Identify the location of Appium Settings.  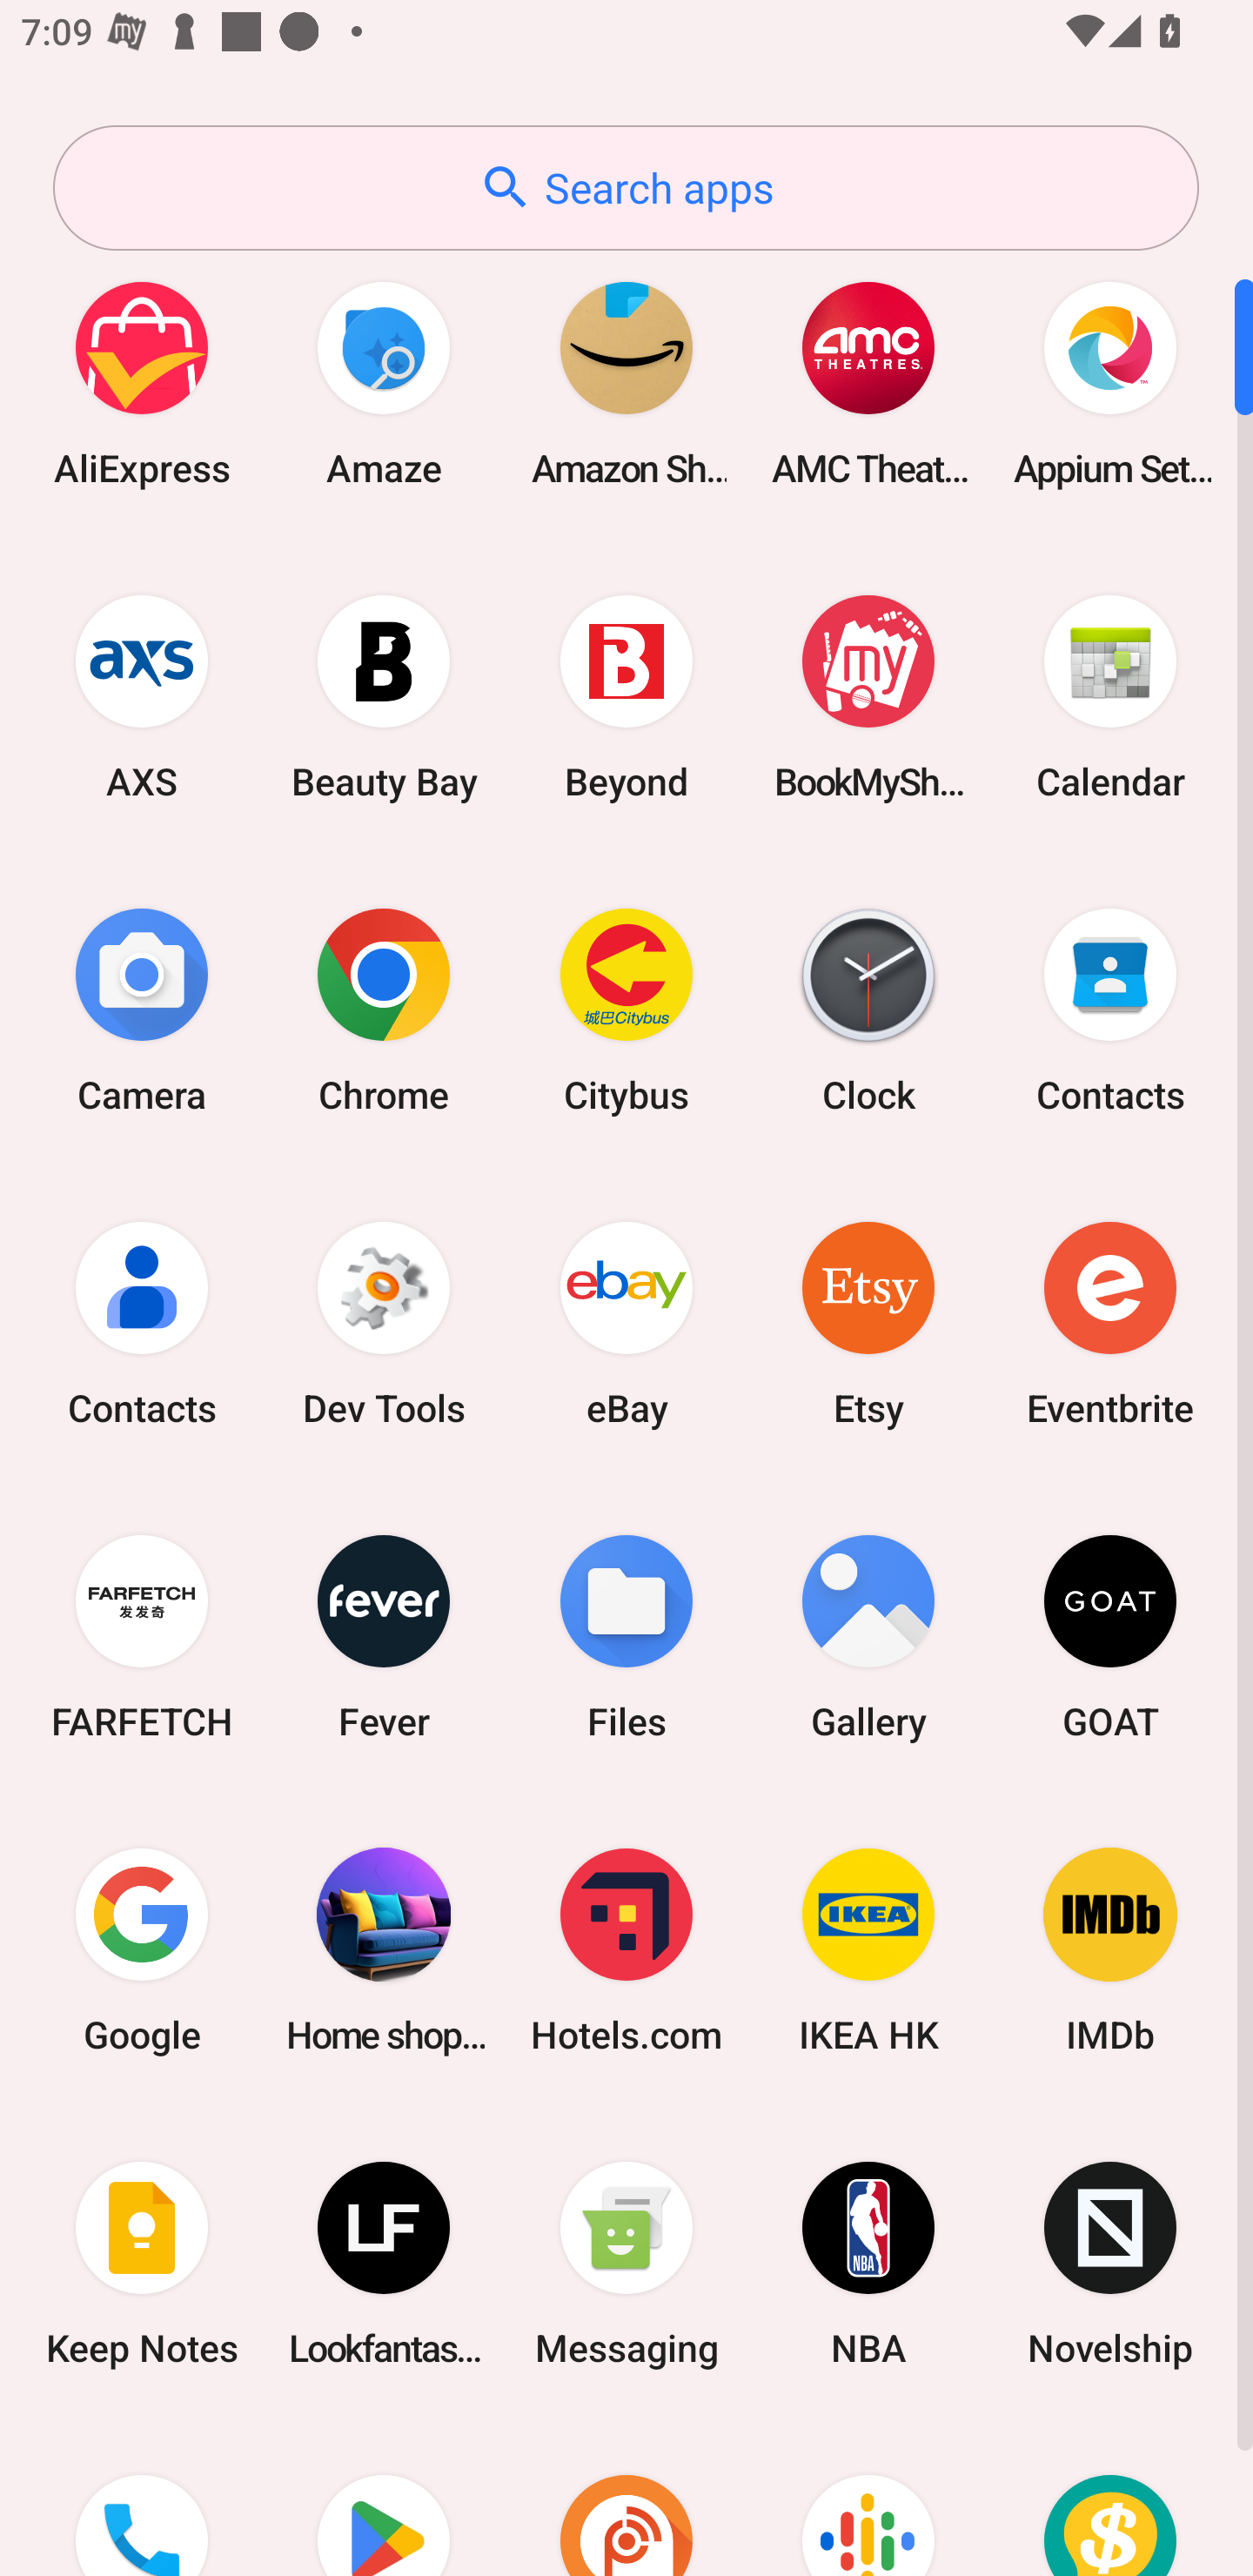
(1110, 383).